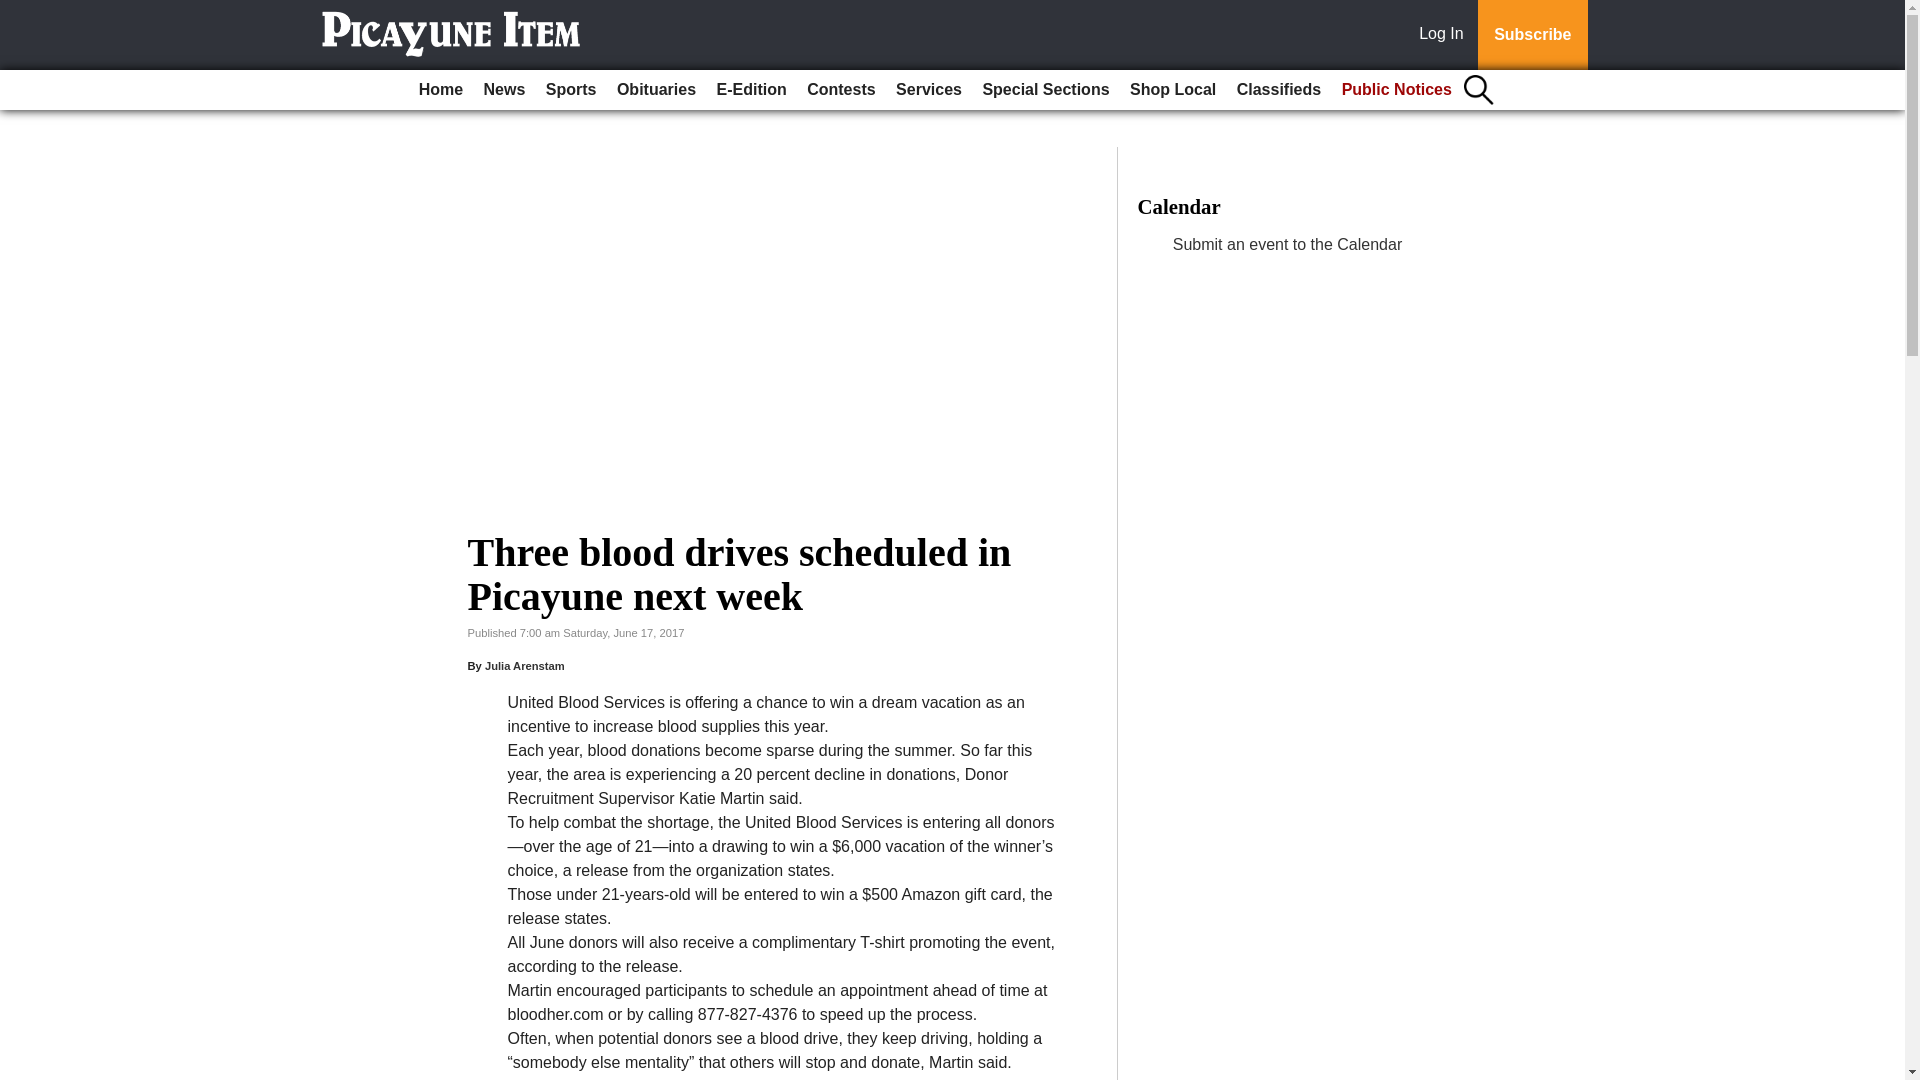 The height and width of the screenshot is (1080, 1920). Describe the element at coordinates (840, 90) in the screenshot. I see `Contests` at that location.